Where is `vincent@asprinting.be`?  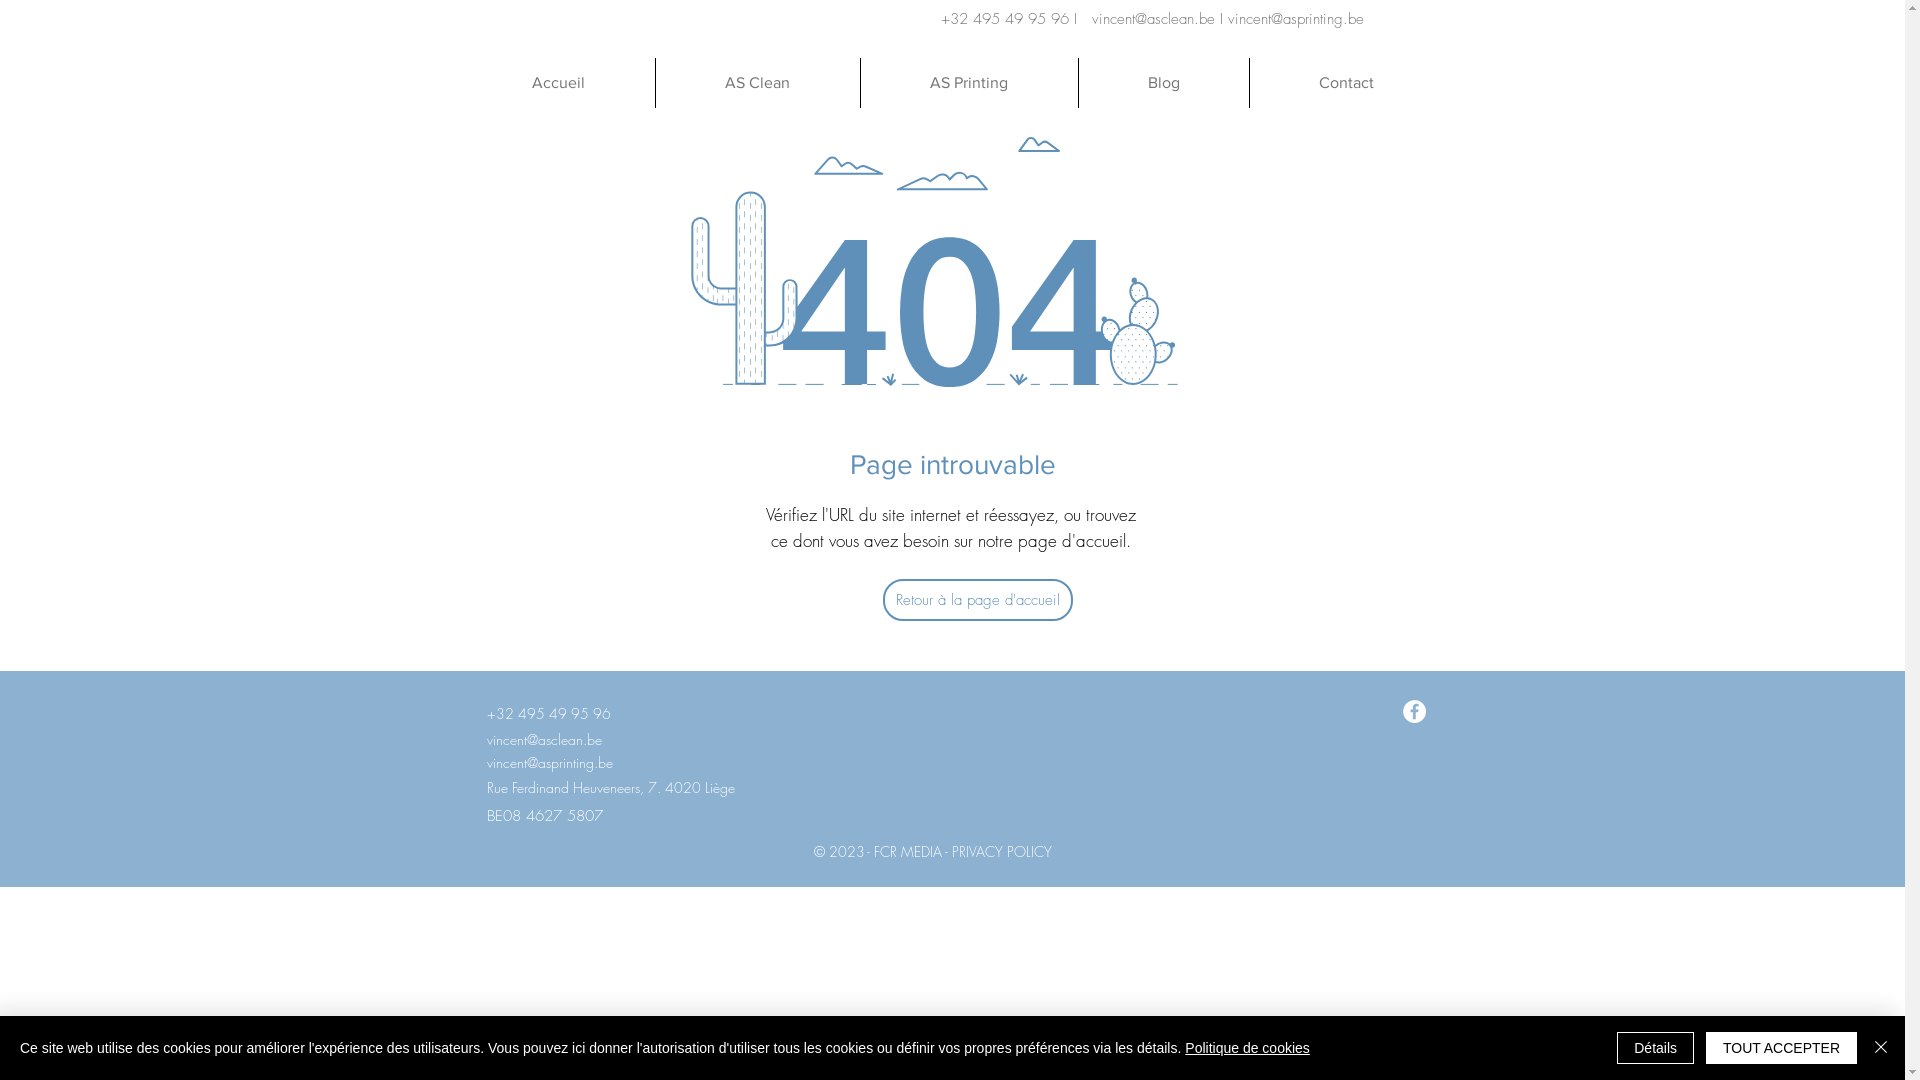 vincent@asprinting.be is located at coordinates (549, 762).